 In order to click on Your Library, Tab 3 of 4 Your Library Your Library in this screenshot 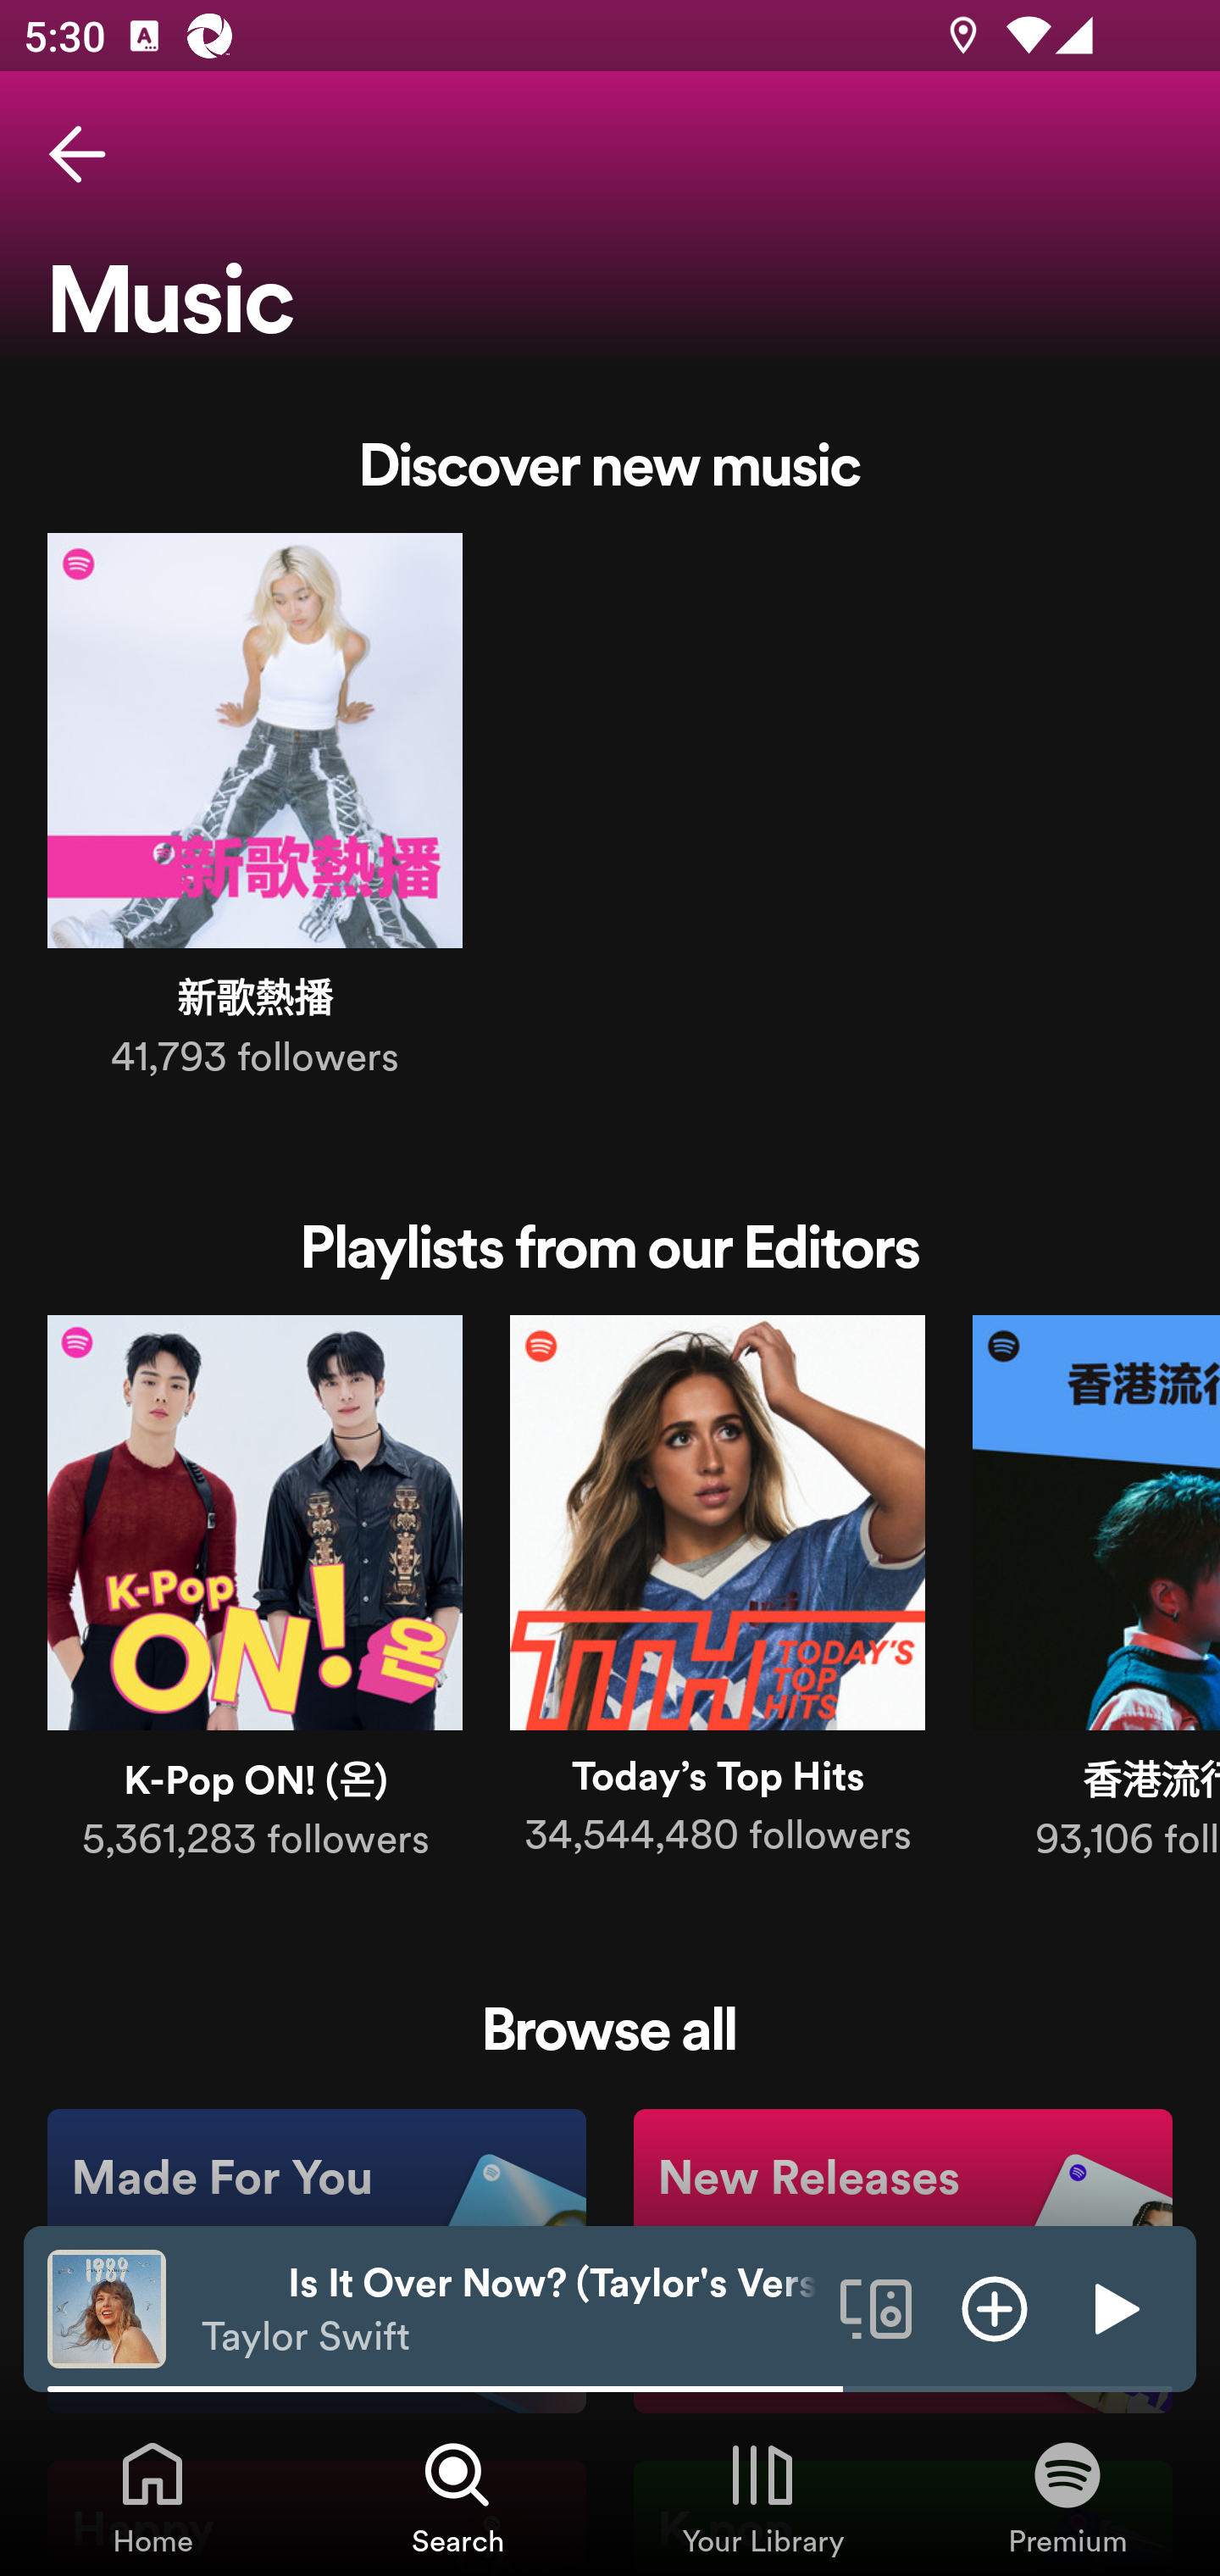, I will do `click(762, 2496)`.